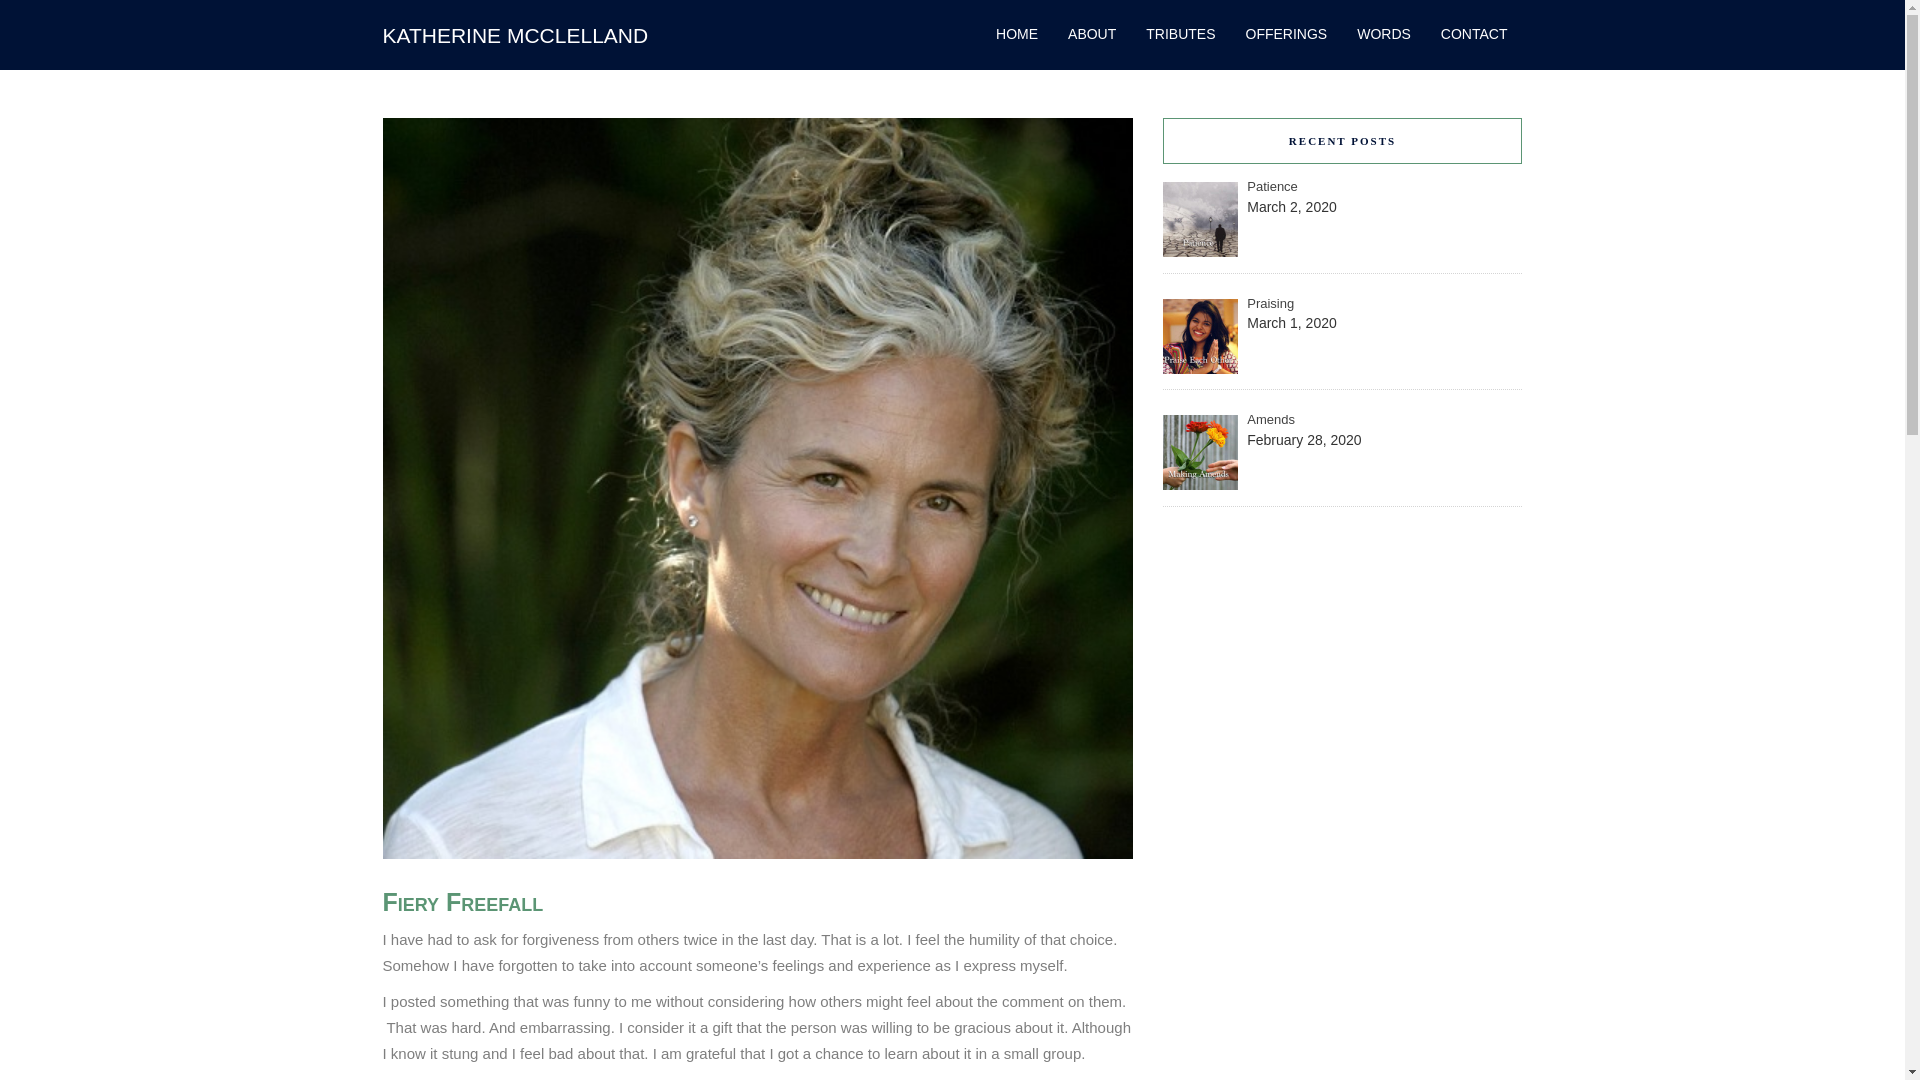  Describe the element at coordinates (1286, 34) in the screenshot. I see `OFFERINGS` at that location.